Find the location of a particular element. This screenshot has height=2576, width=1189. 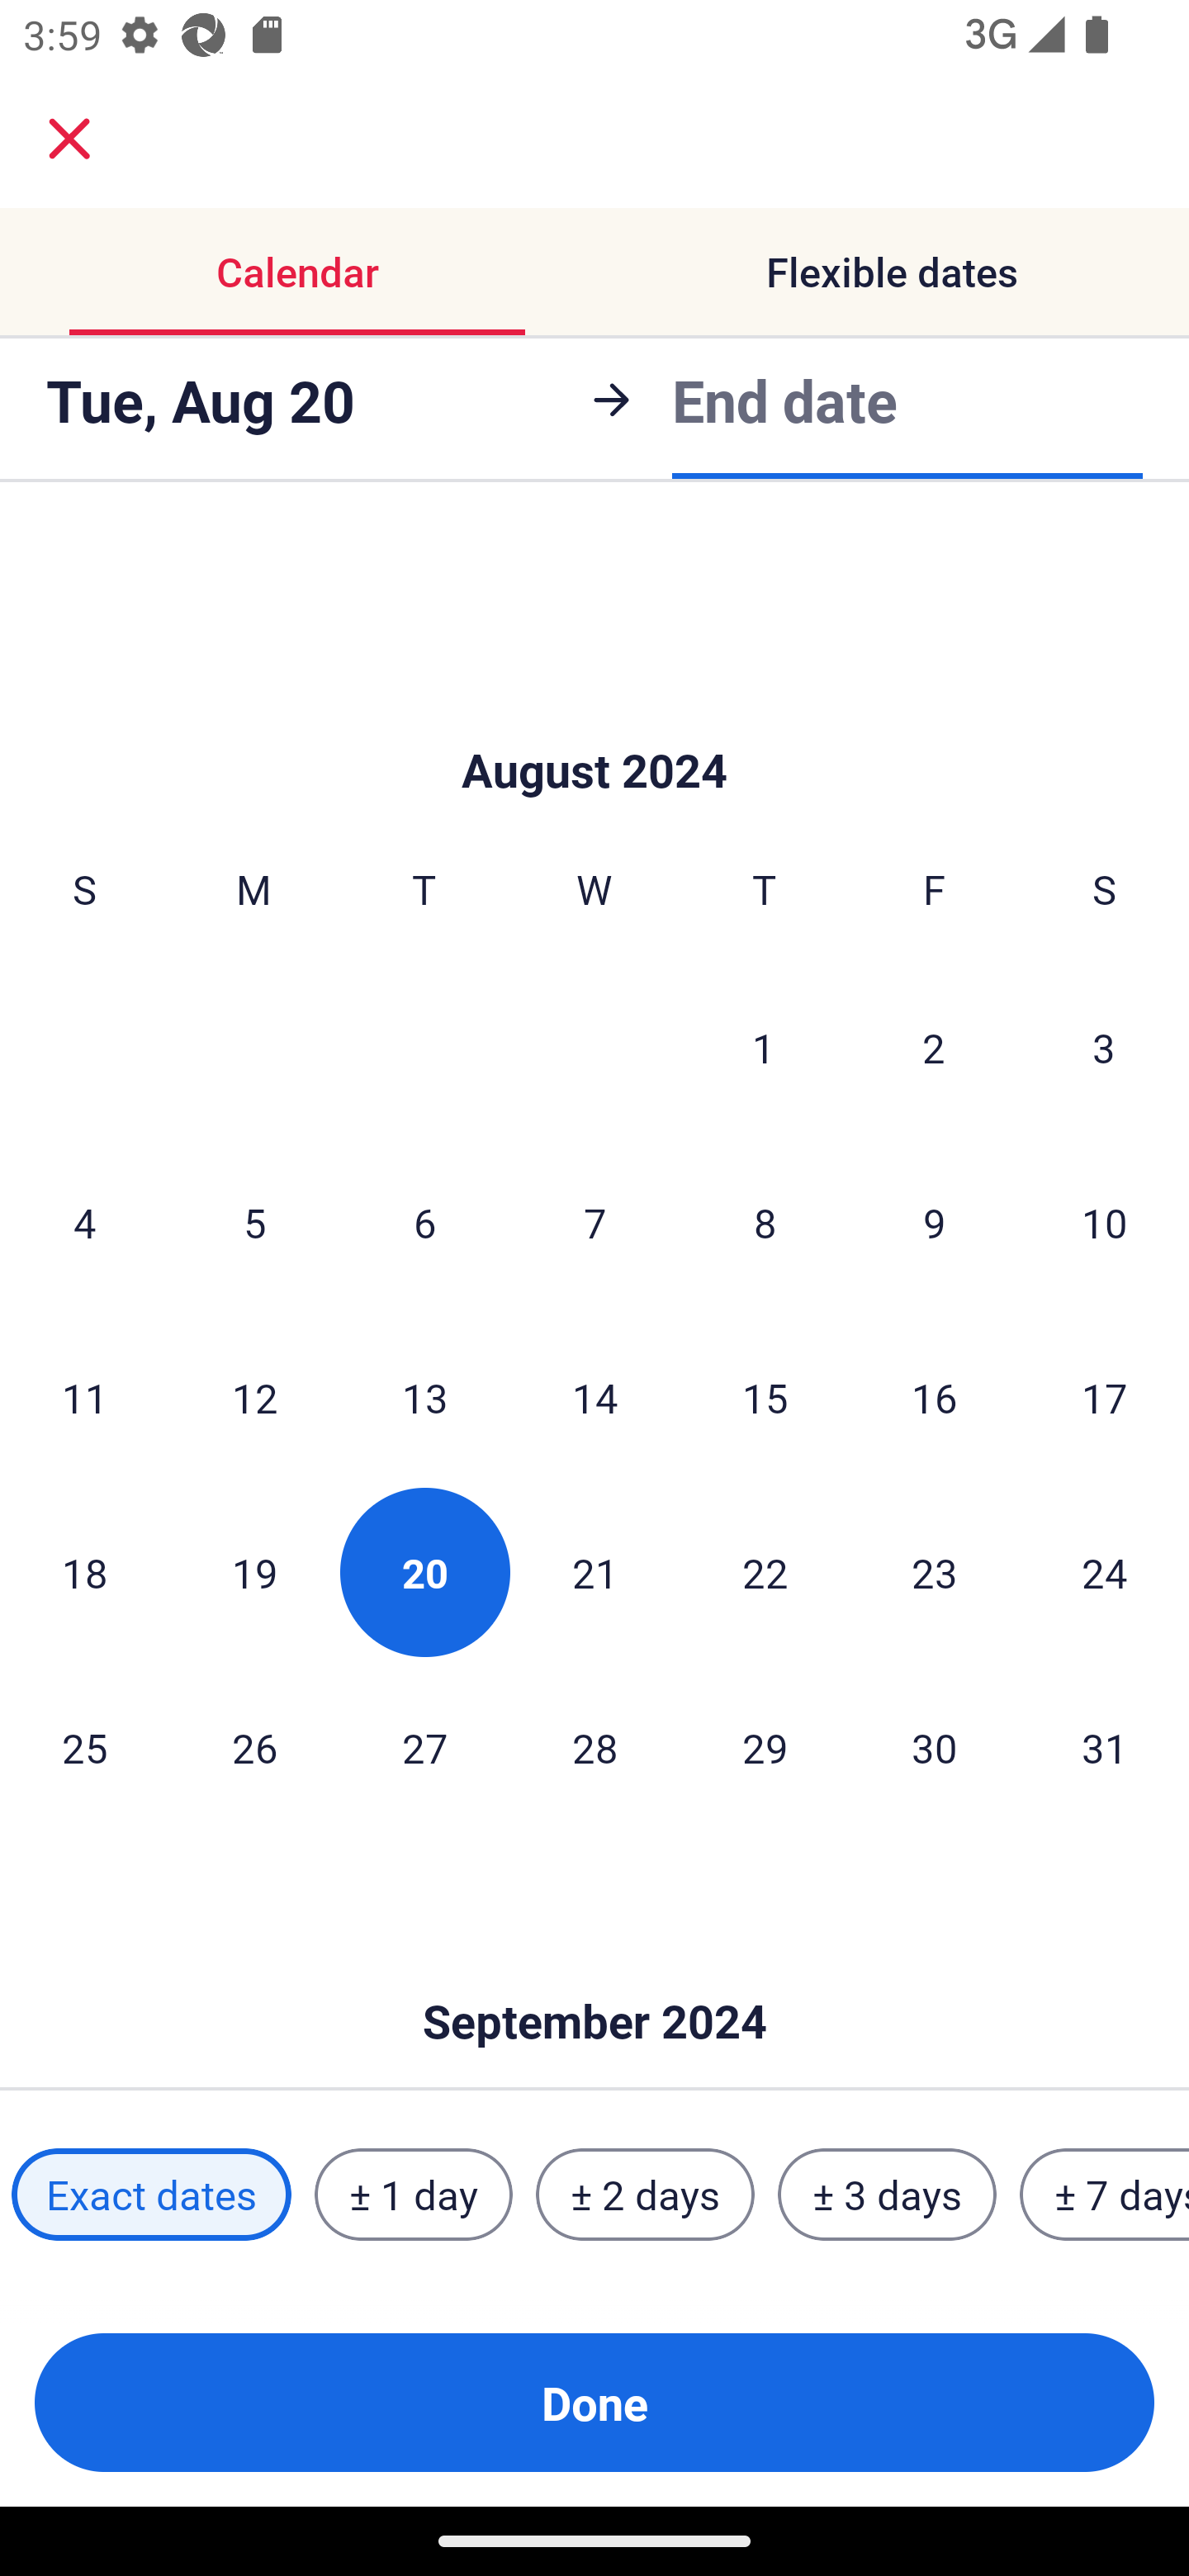

14 Wednesday, August 14, 2024 is located at coordinates (594, 1397).